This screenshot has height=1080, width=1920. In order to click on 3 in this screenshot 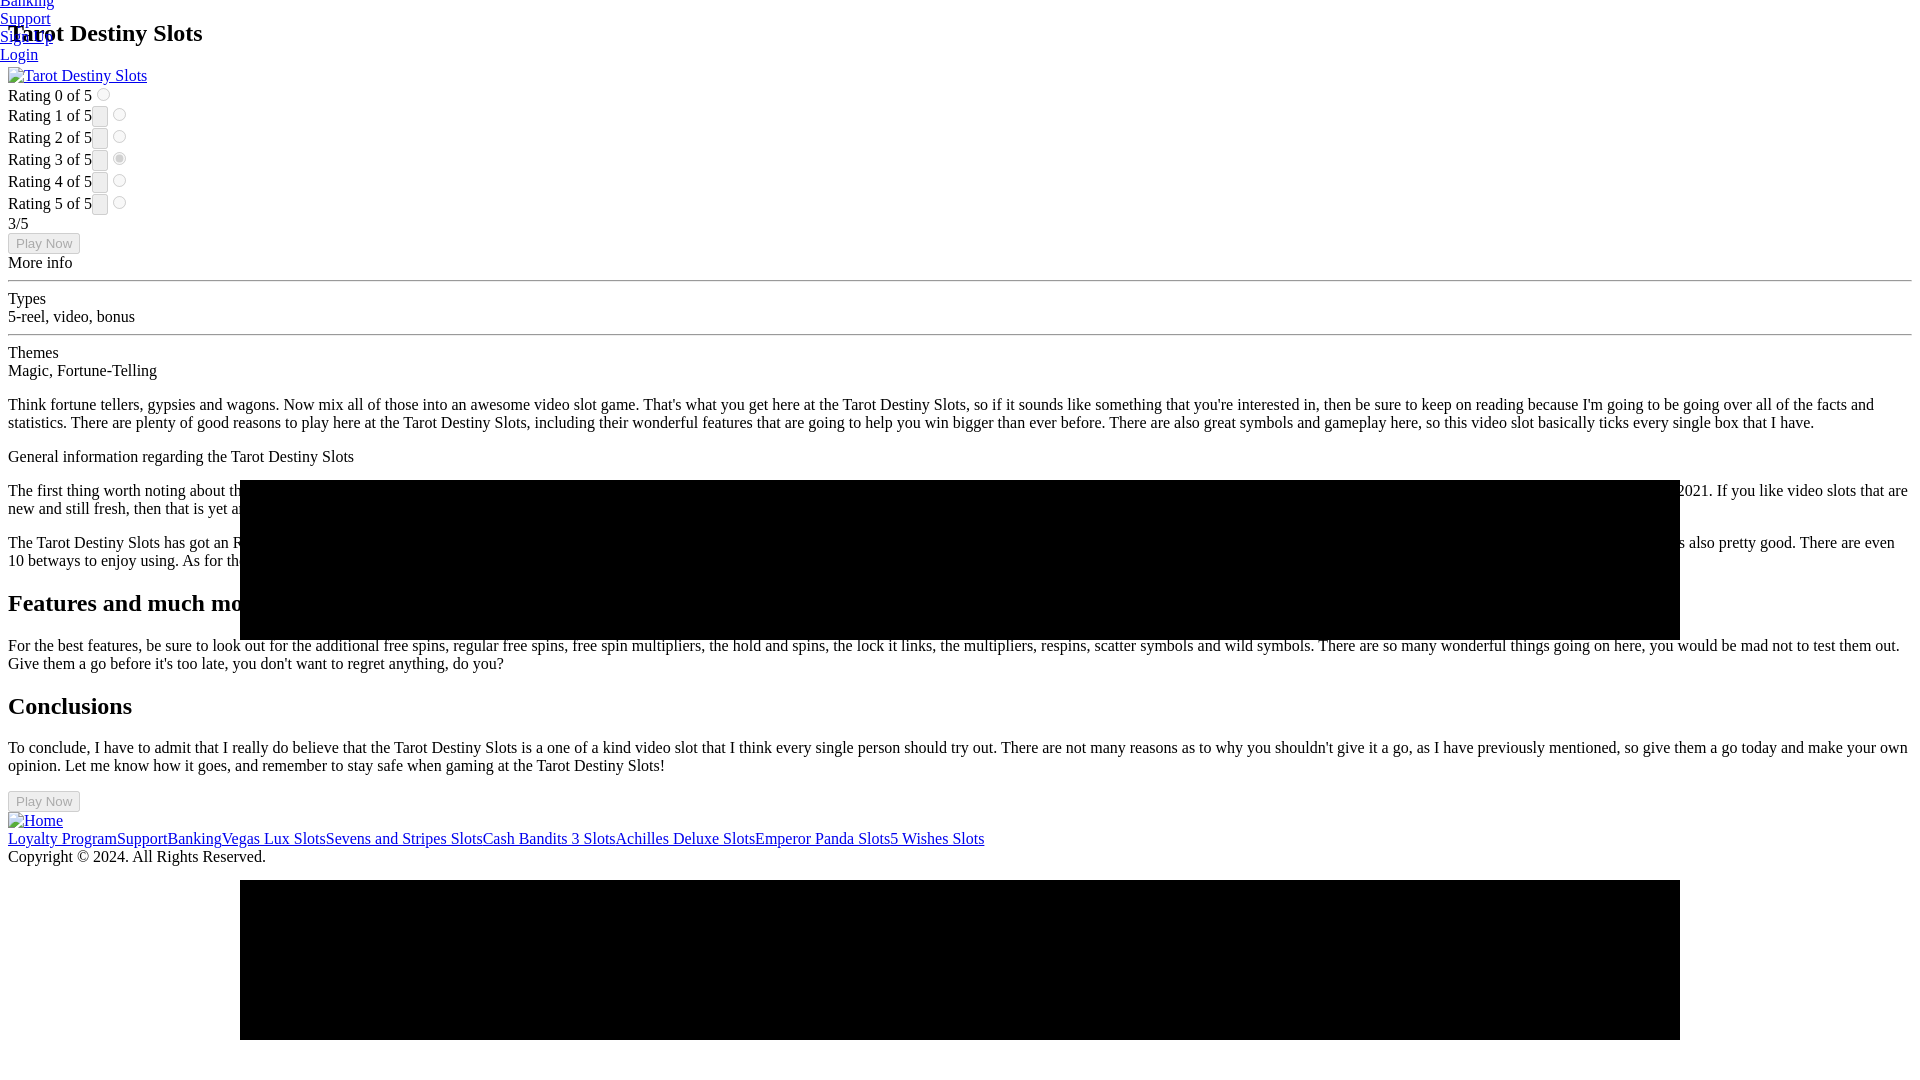, I will do `click(120, 158)`.